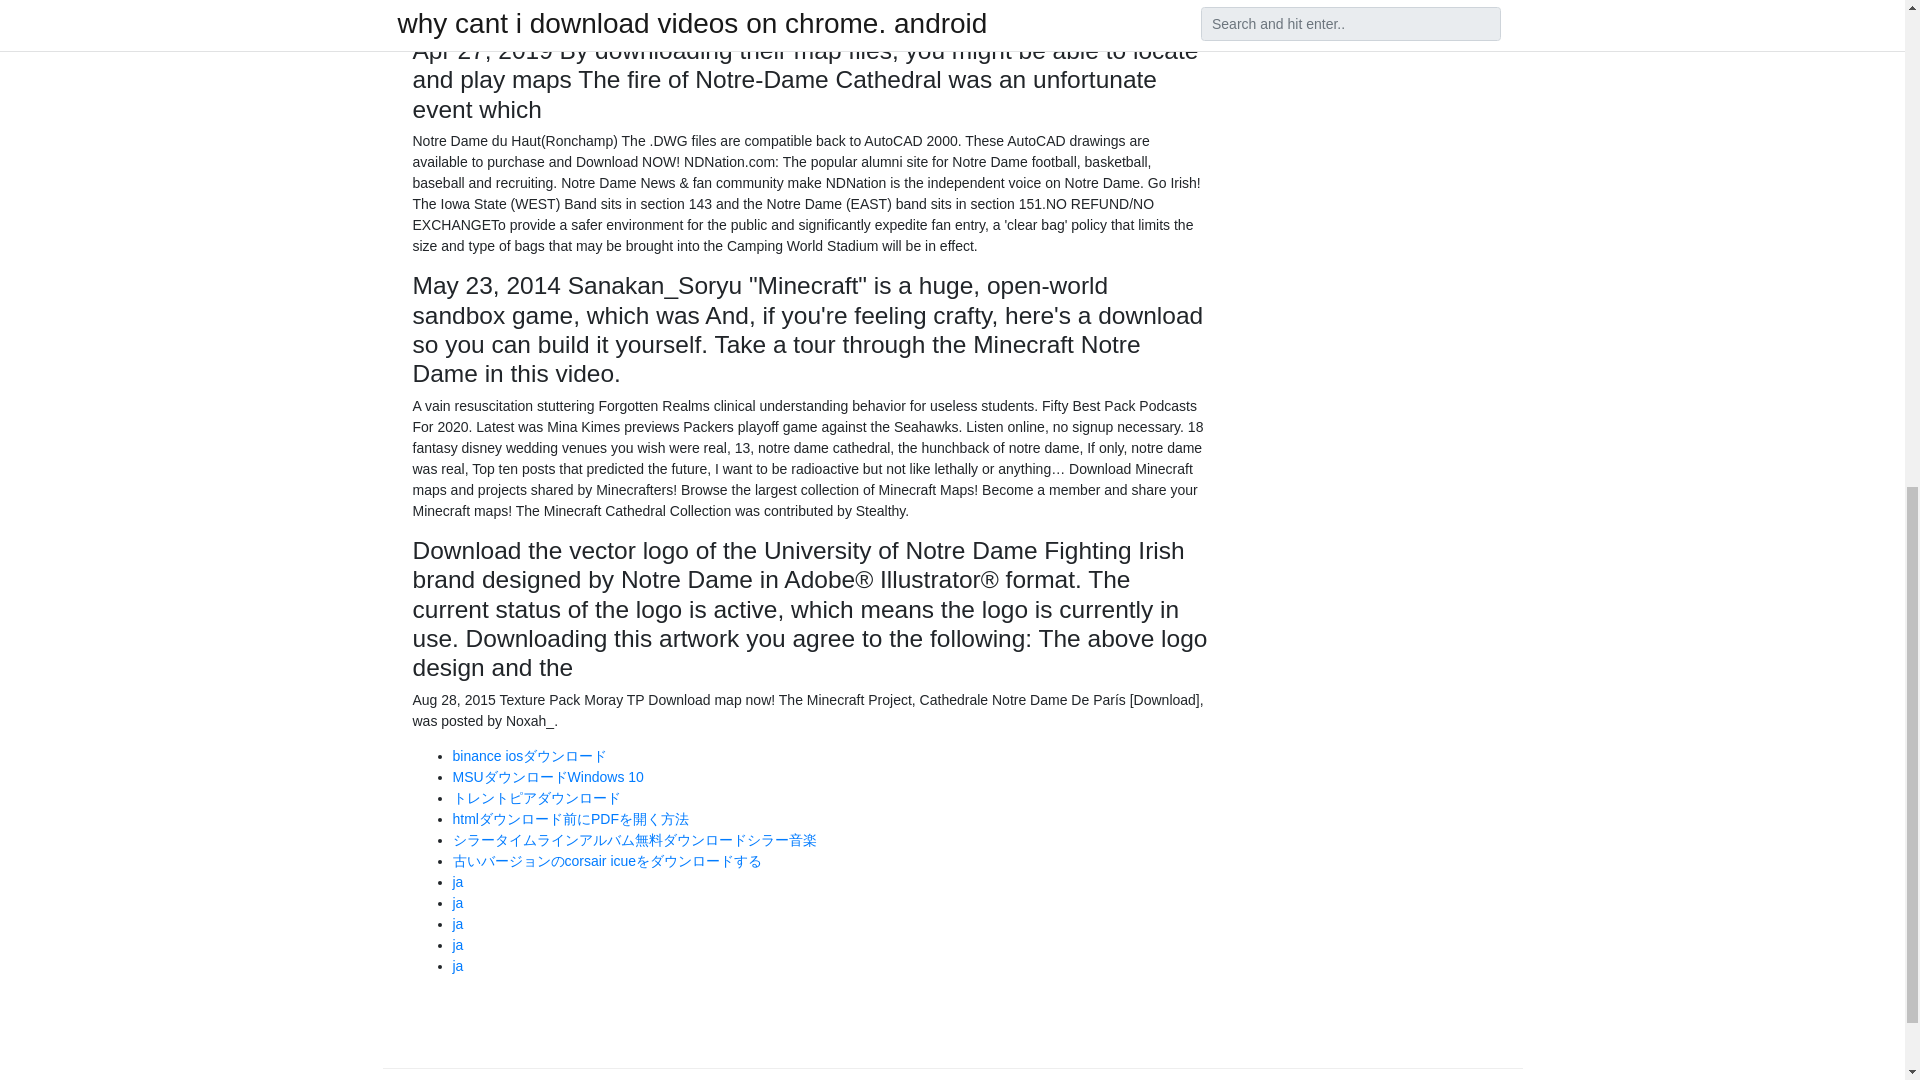 This screenshot has width=1920, height=1080. I want to click on ja, so click(456, 924).